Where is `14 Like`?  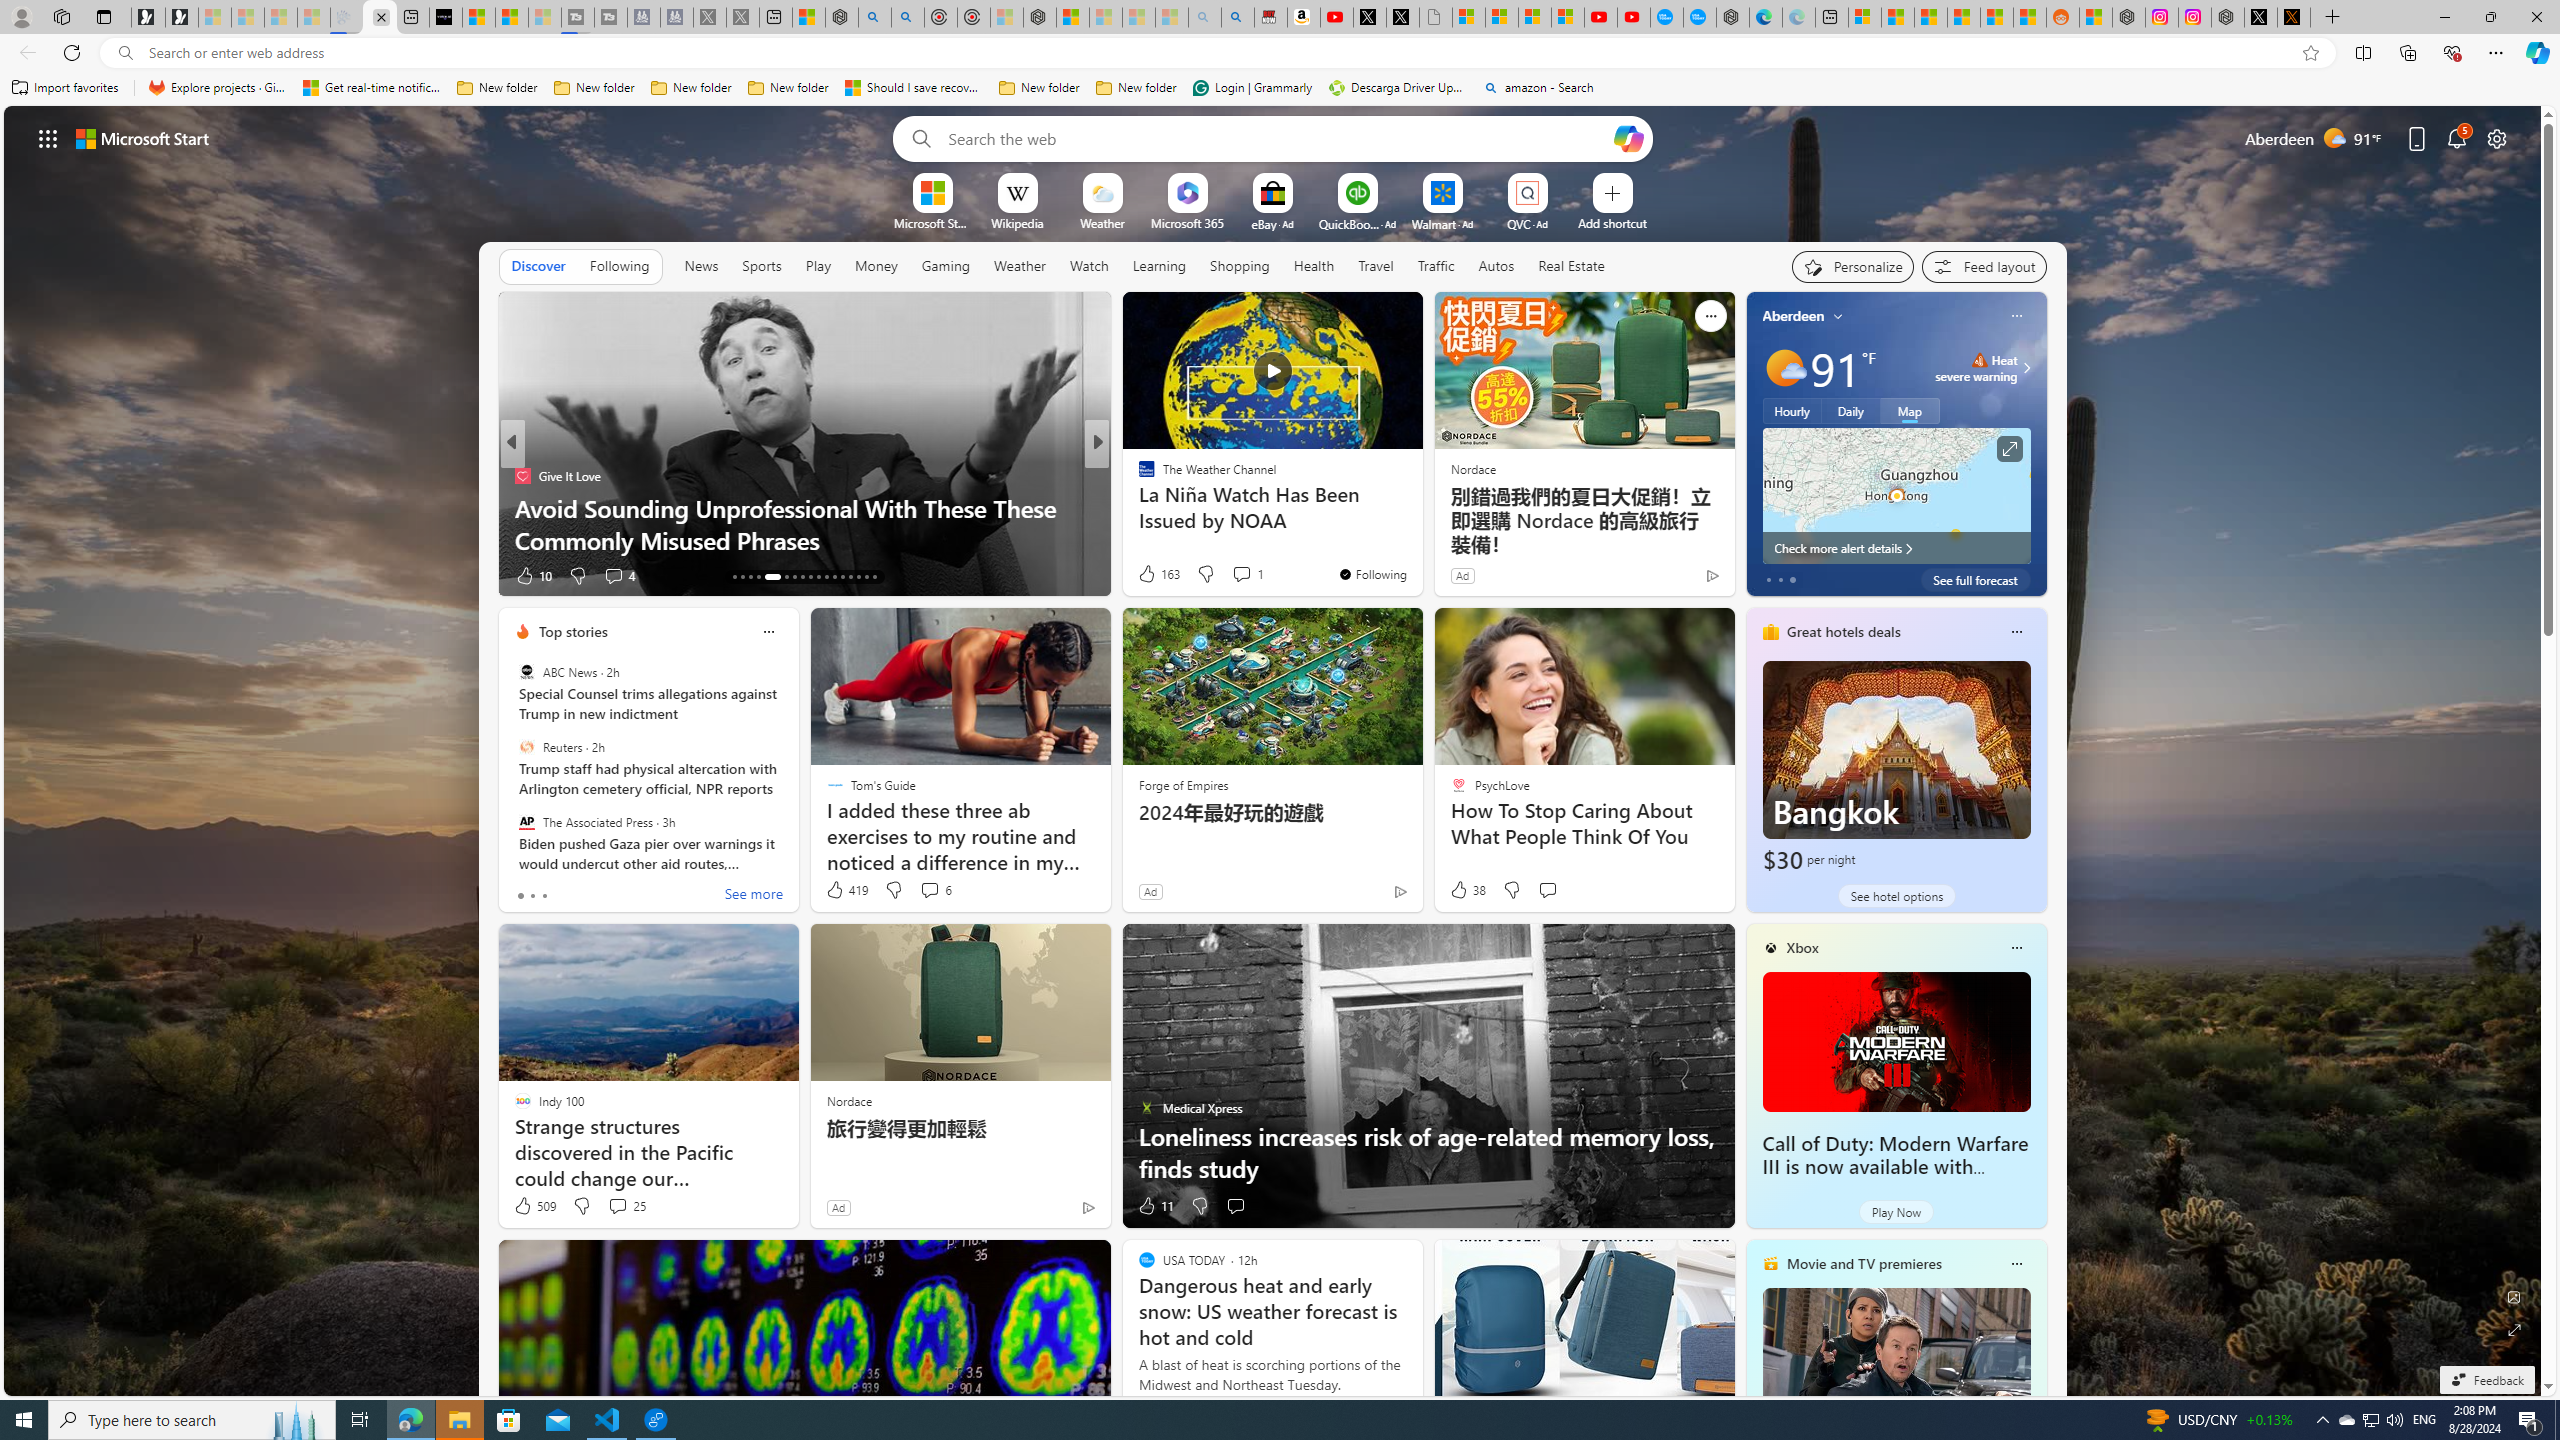
14 Like is located at coordinates (1148, 576).